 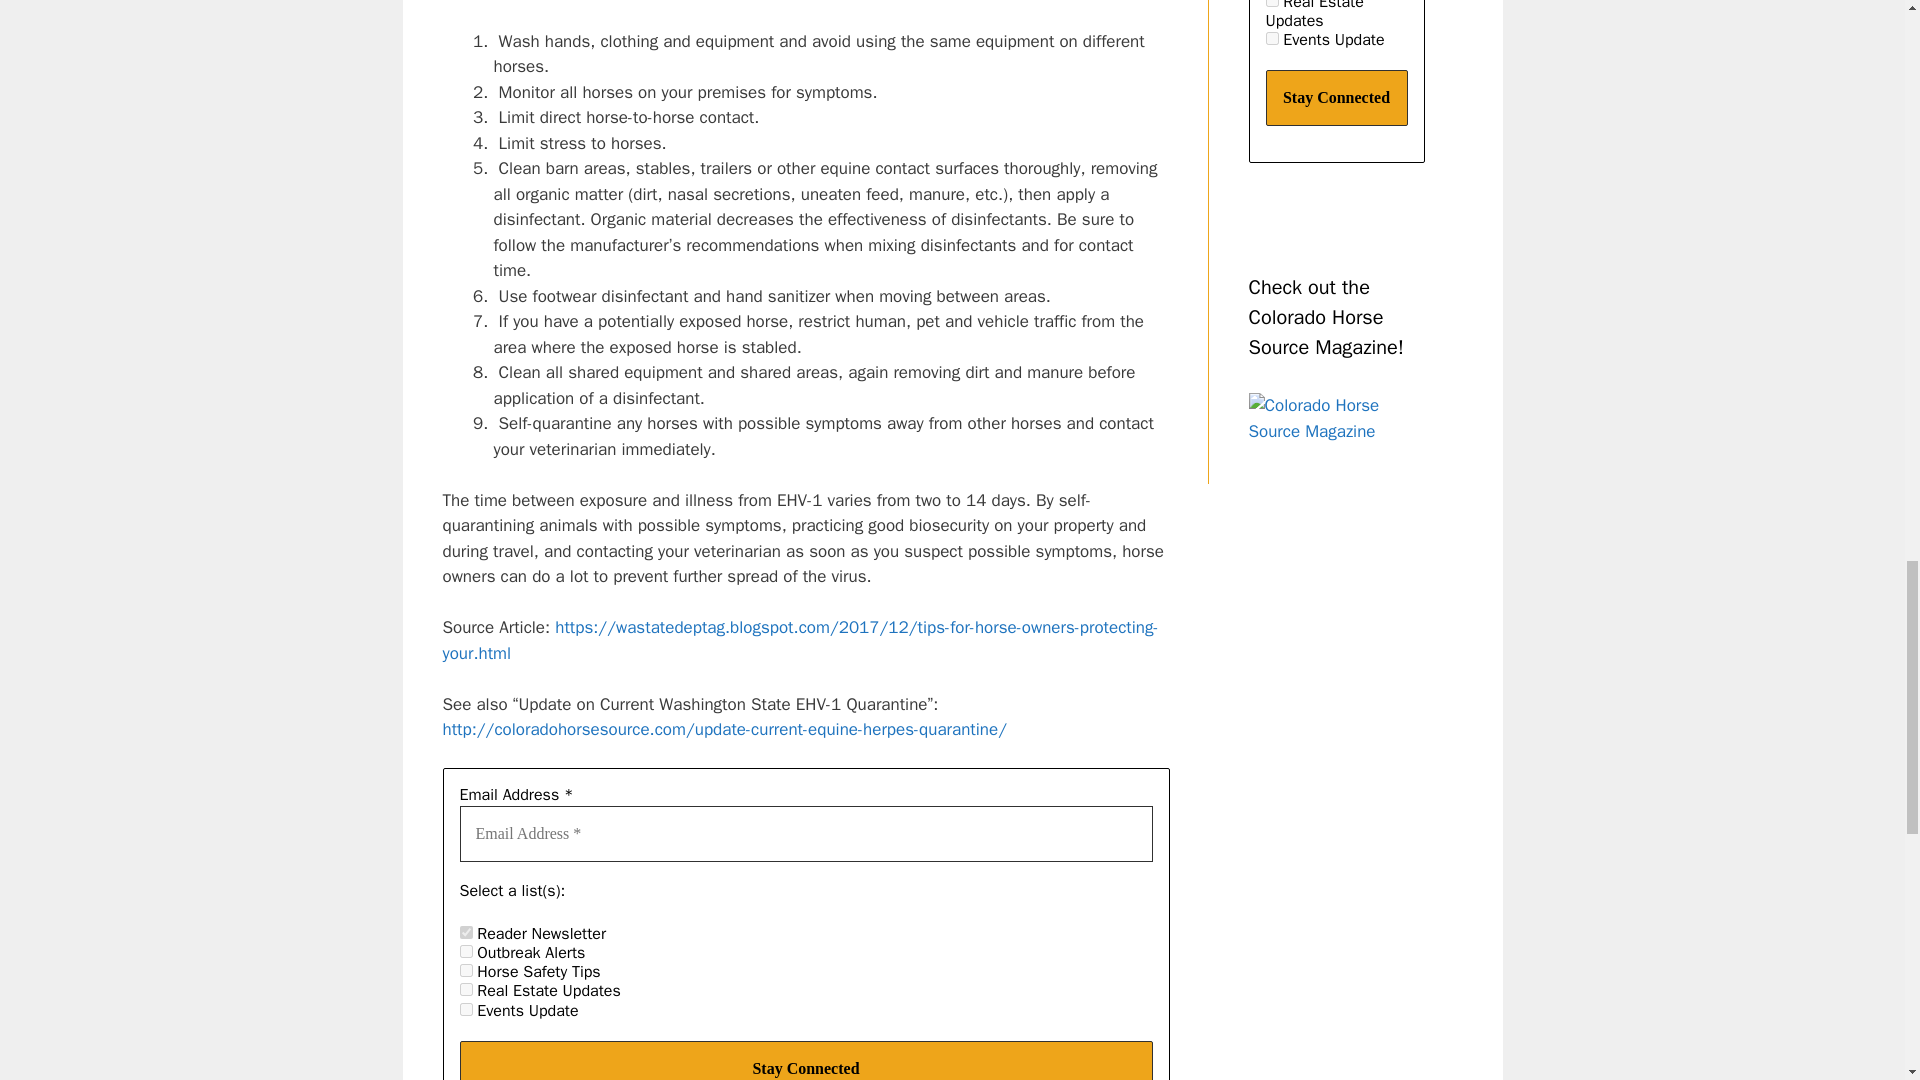 I want to click on Stay Connected, so click(x=1336, y=98).